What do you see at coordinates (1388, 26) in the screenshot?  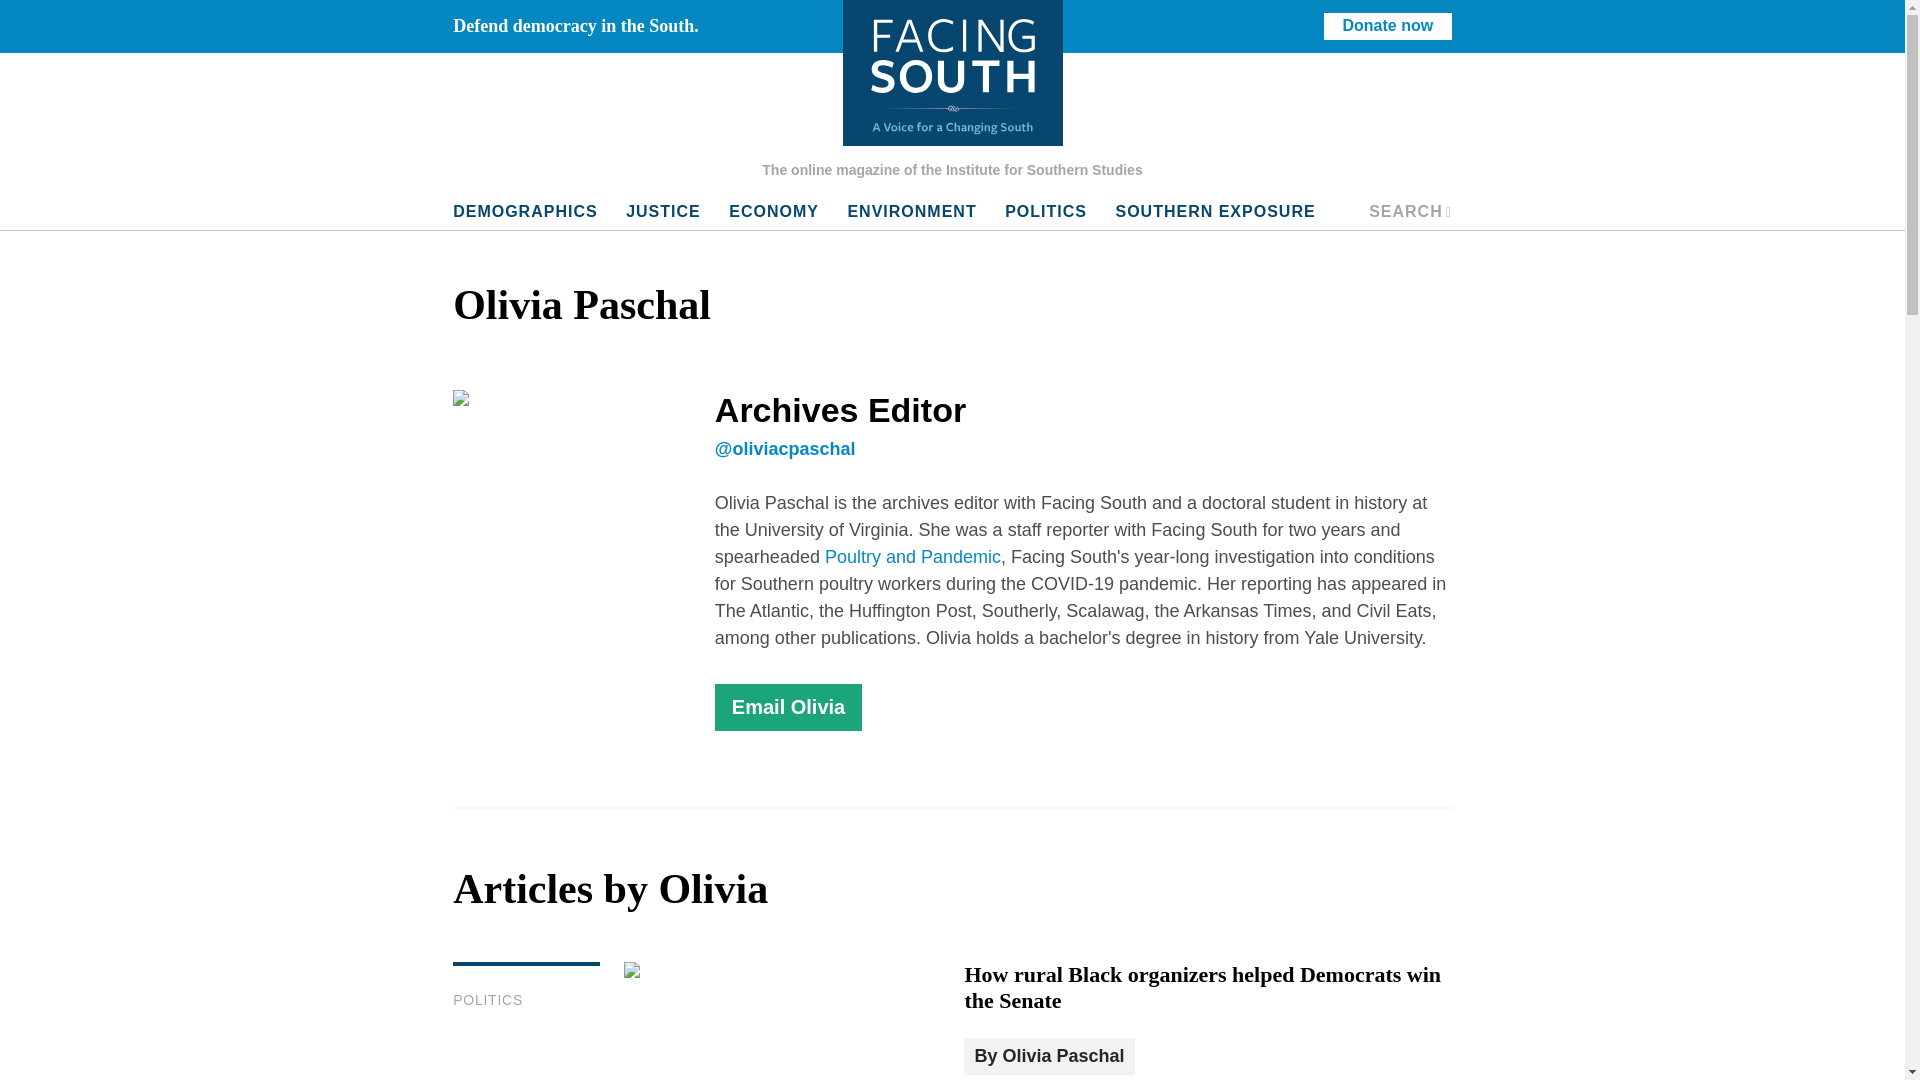 I see `Donate now` at bounding box center [1388, 26].